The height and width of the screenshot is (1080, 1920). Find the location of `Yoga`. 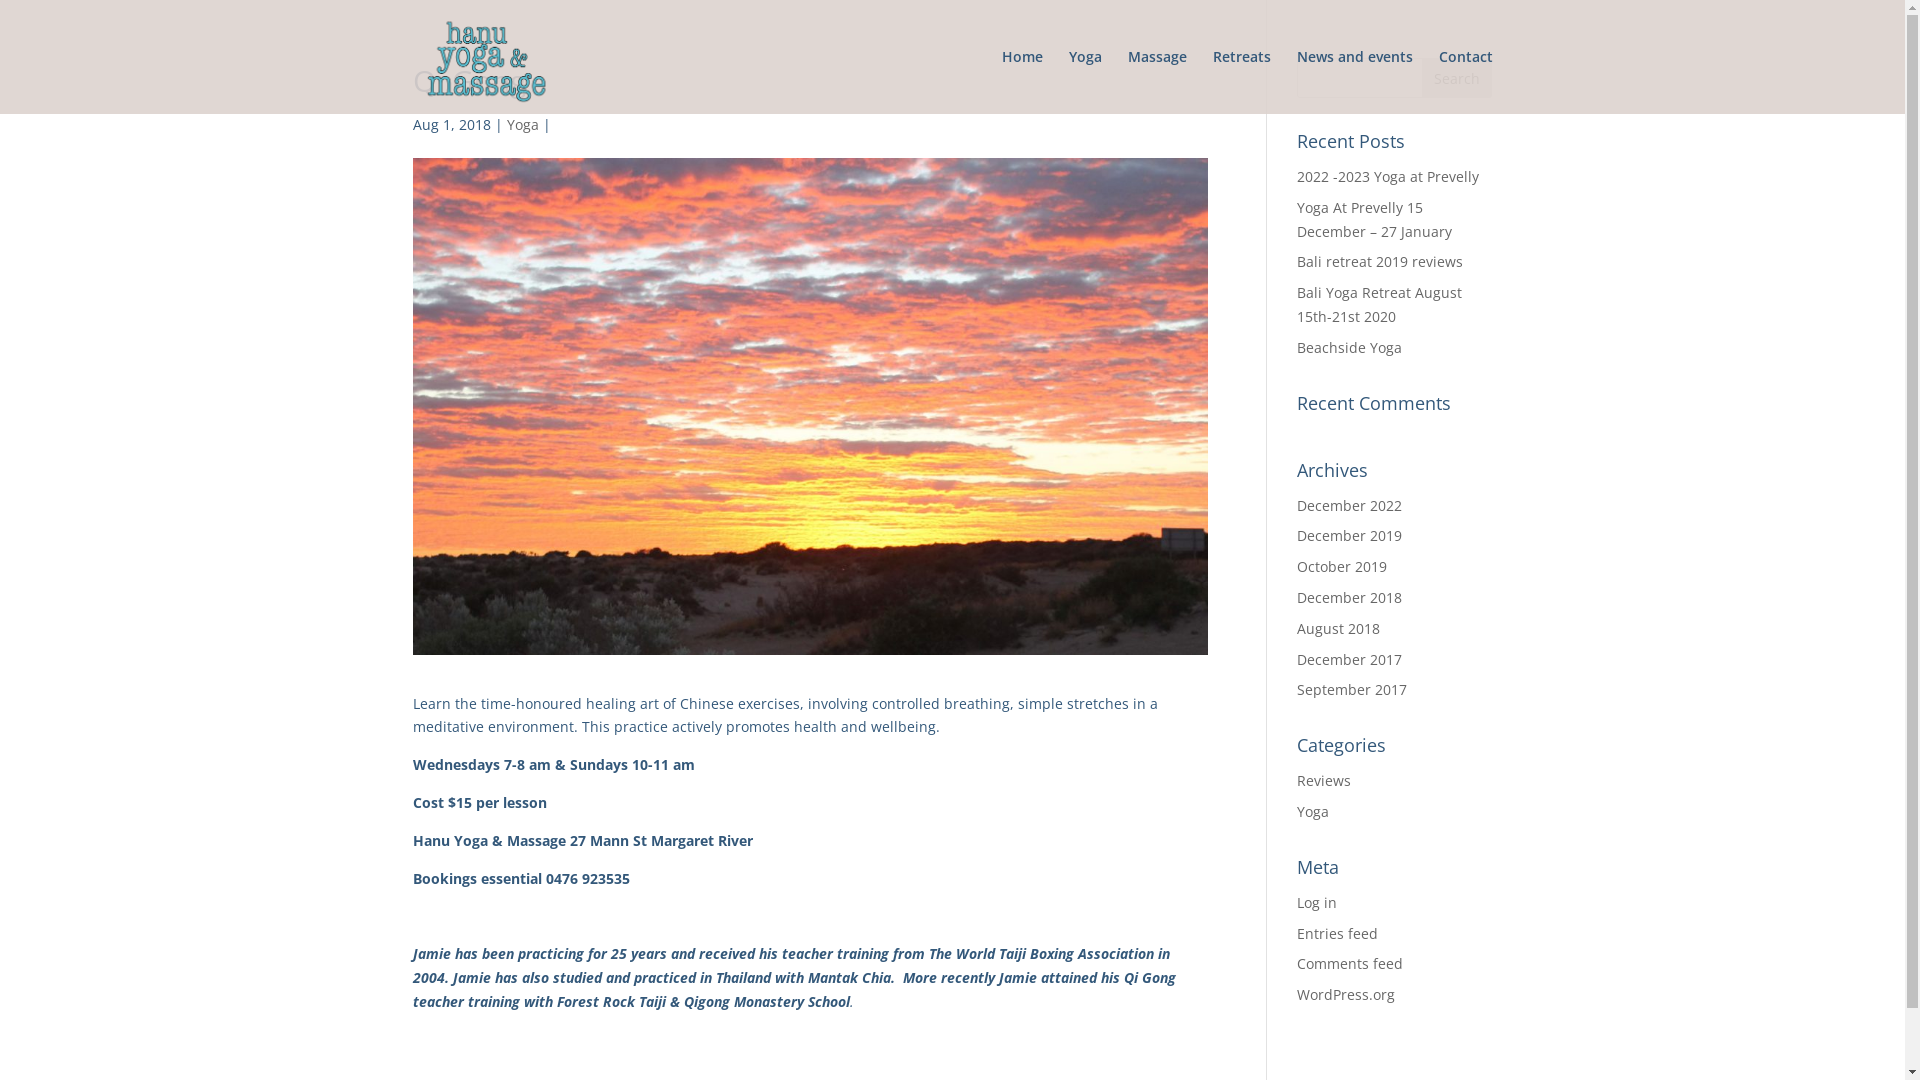

Yoga is located at coordinates (1313, 812).